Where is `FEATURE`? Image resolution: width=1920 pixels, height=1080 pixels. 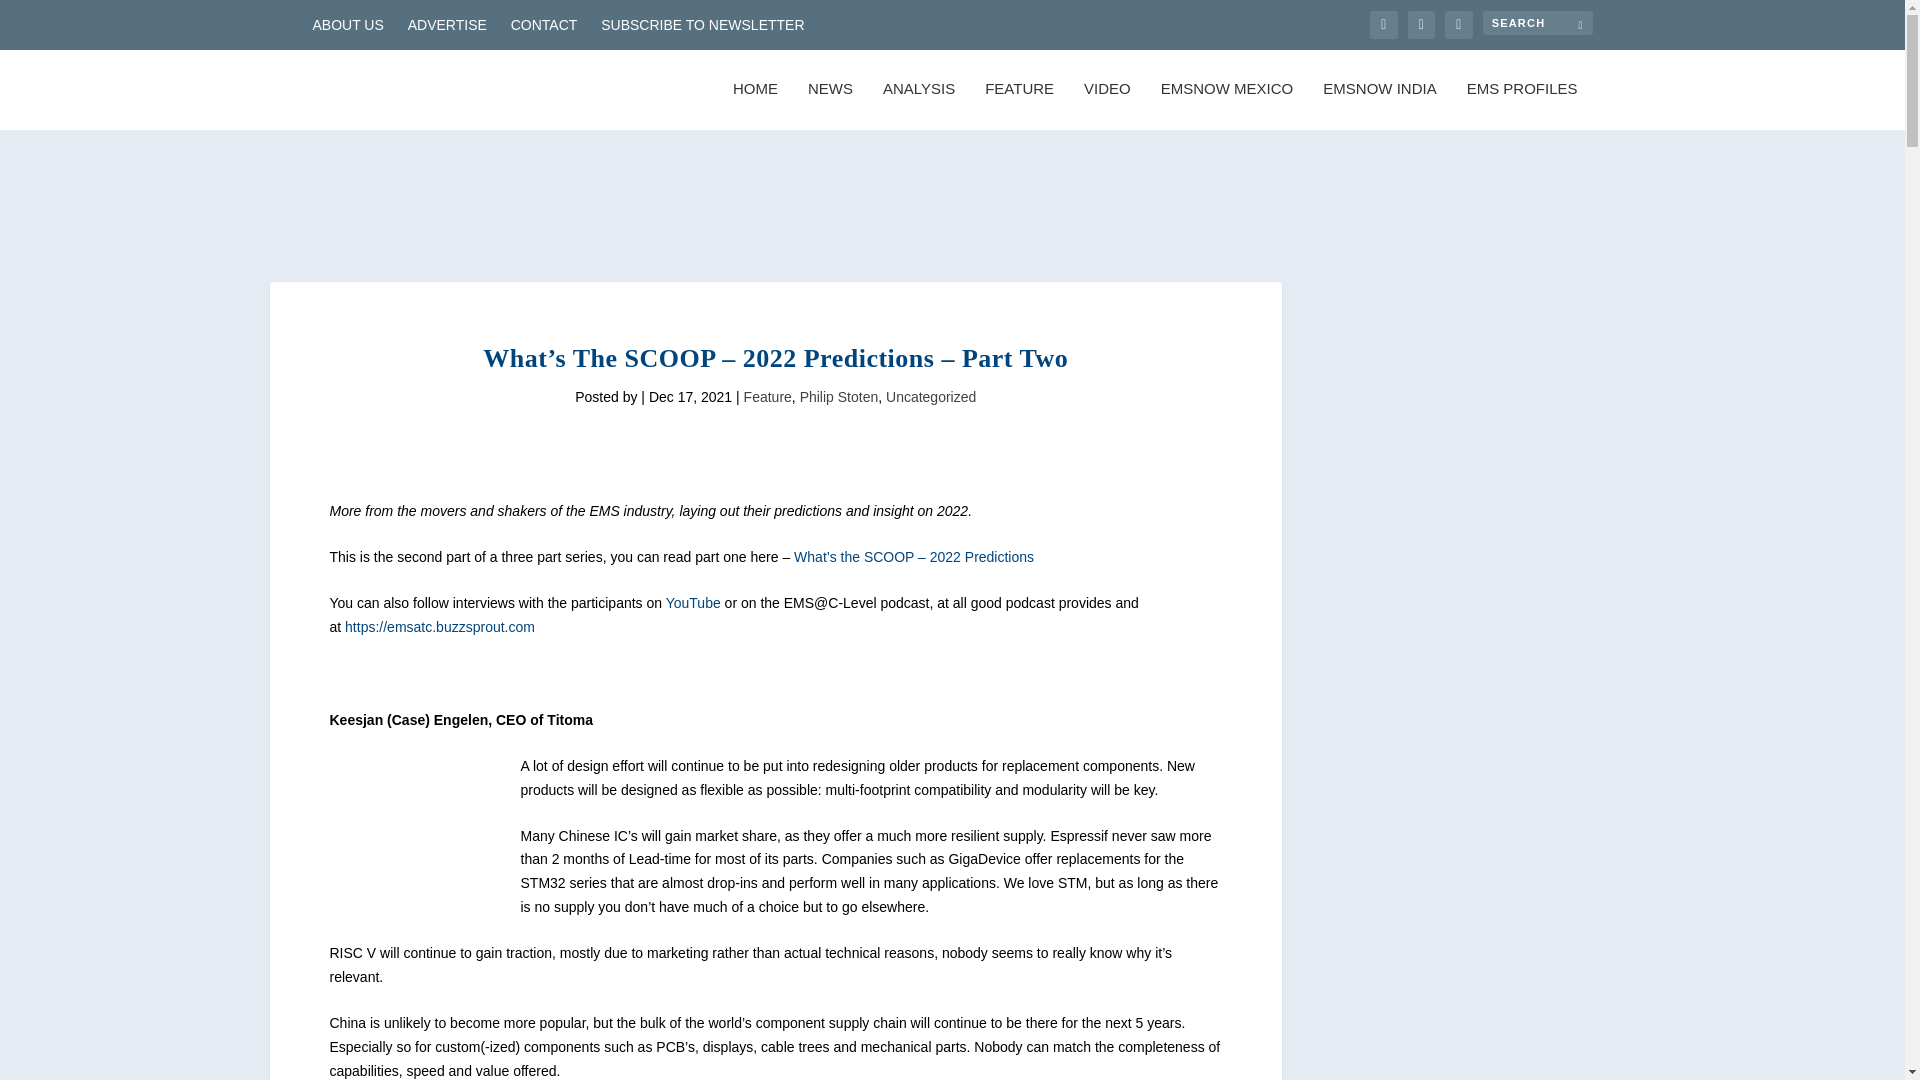 FEATURE is located at coordinates (1019, 105).